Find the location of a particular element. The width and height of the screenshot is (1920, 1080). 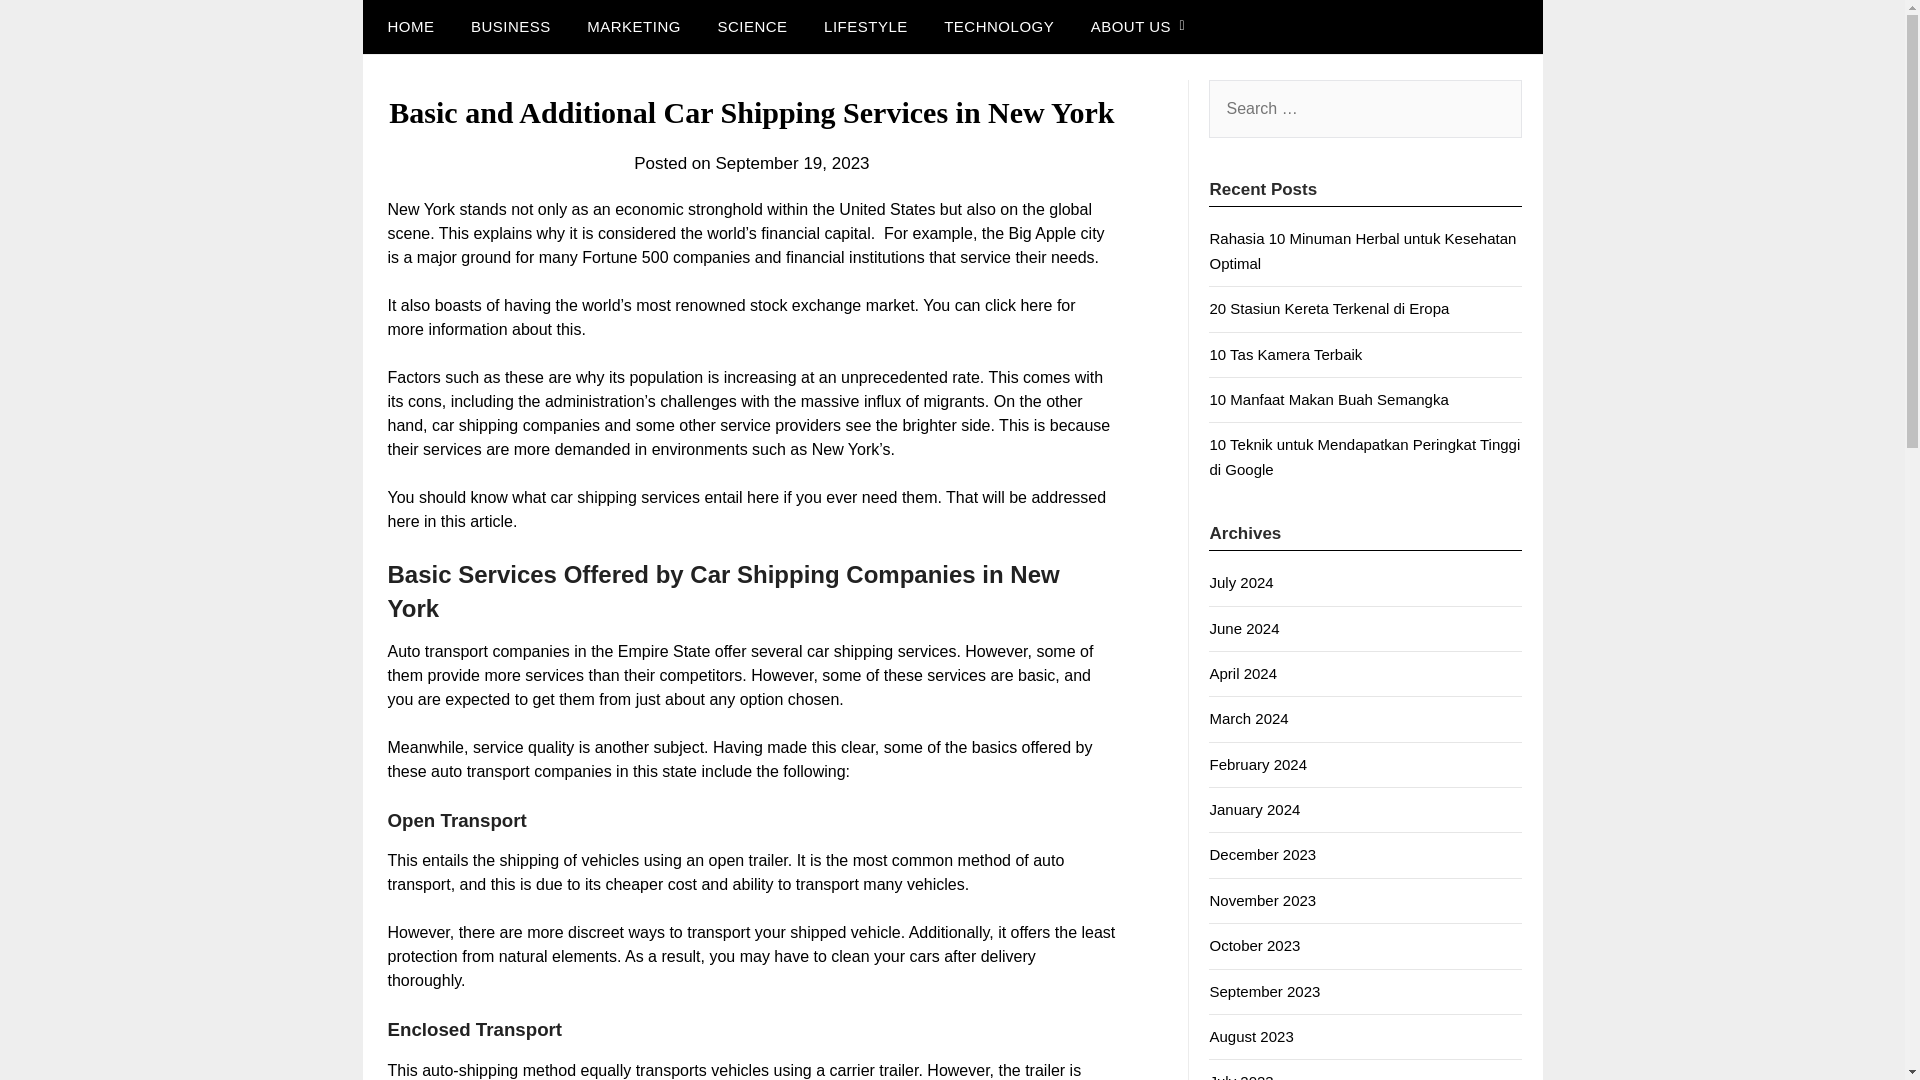

December 2023 is located at coordinates (1262, 854).